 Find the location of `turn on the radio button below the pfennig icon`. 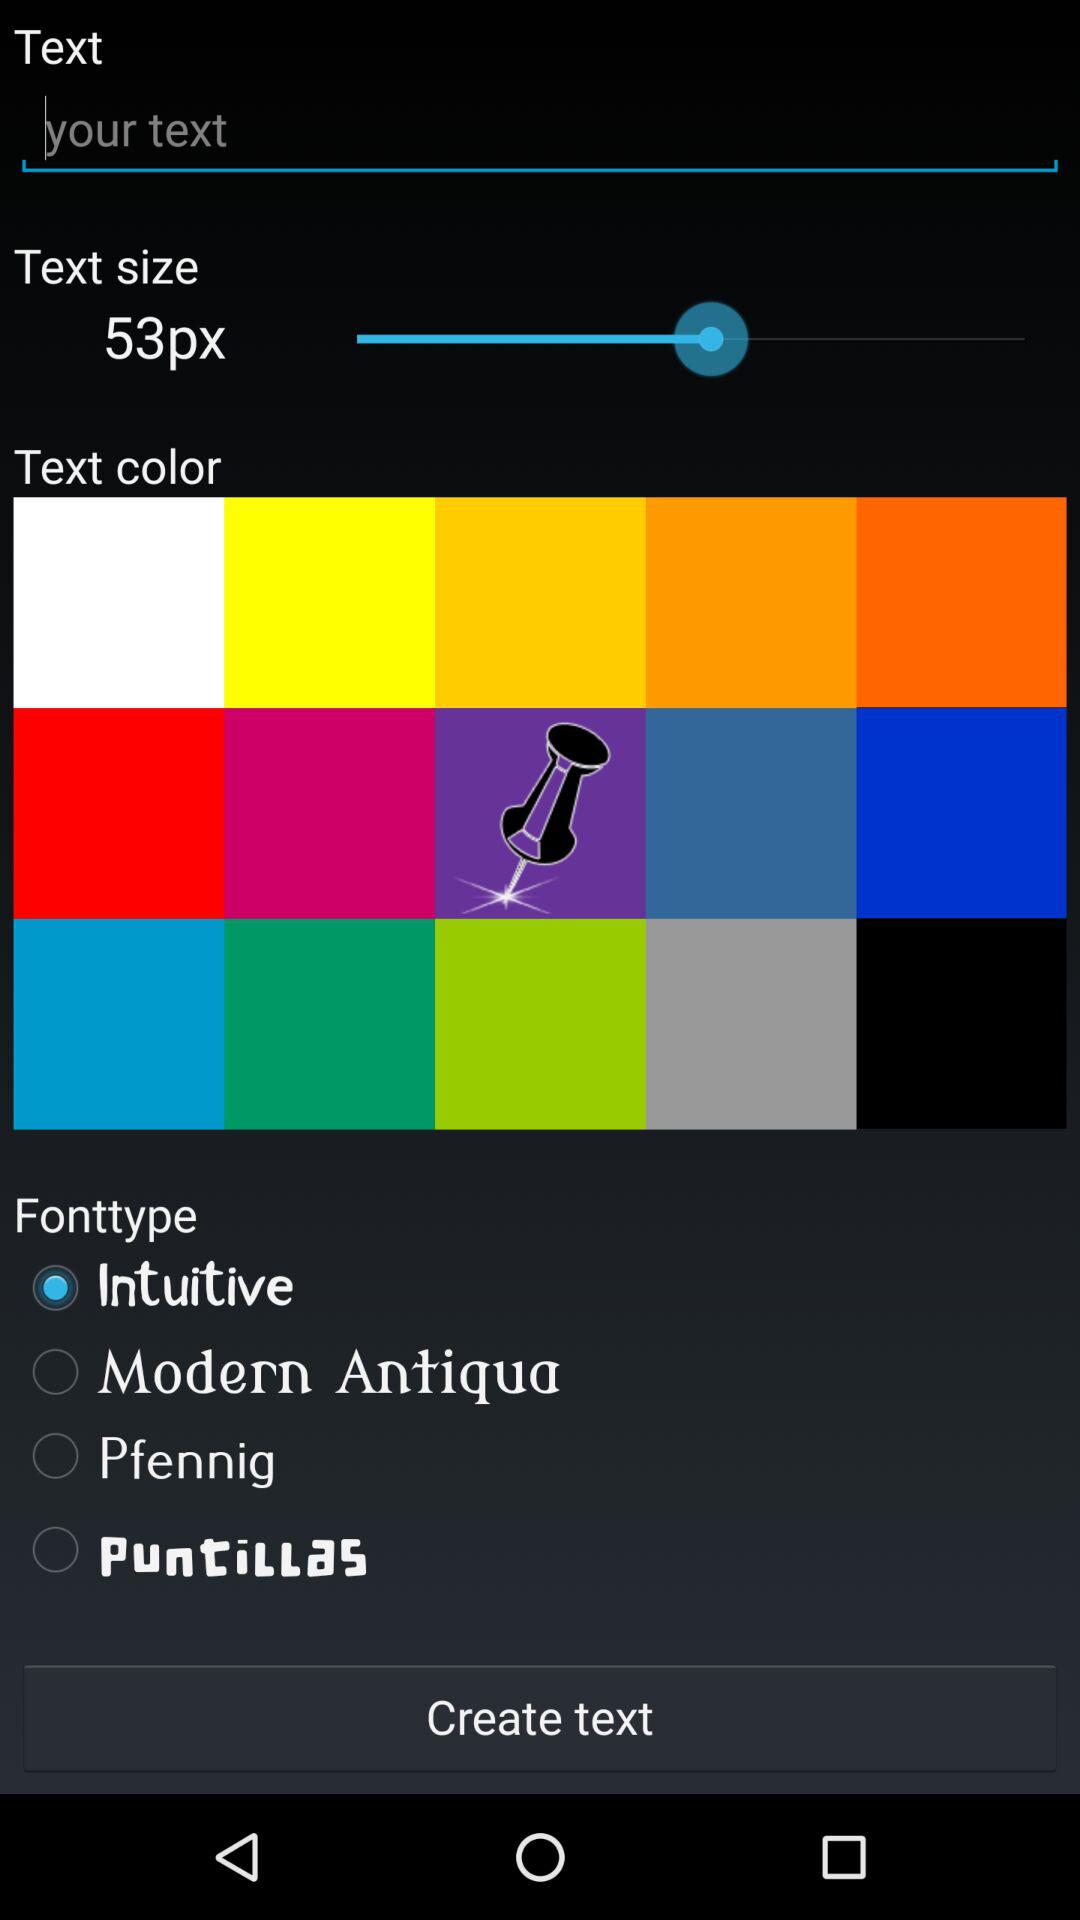

turn on the radio button below the pfennig icon is located at coordinates (540, 1549).